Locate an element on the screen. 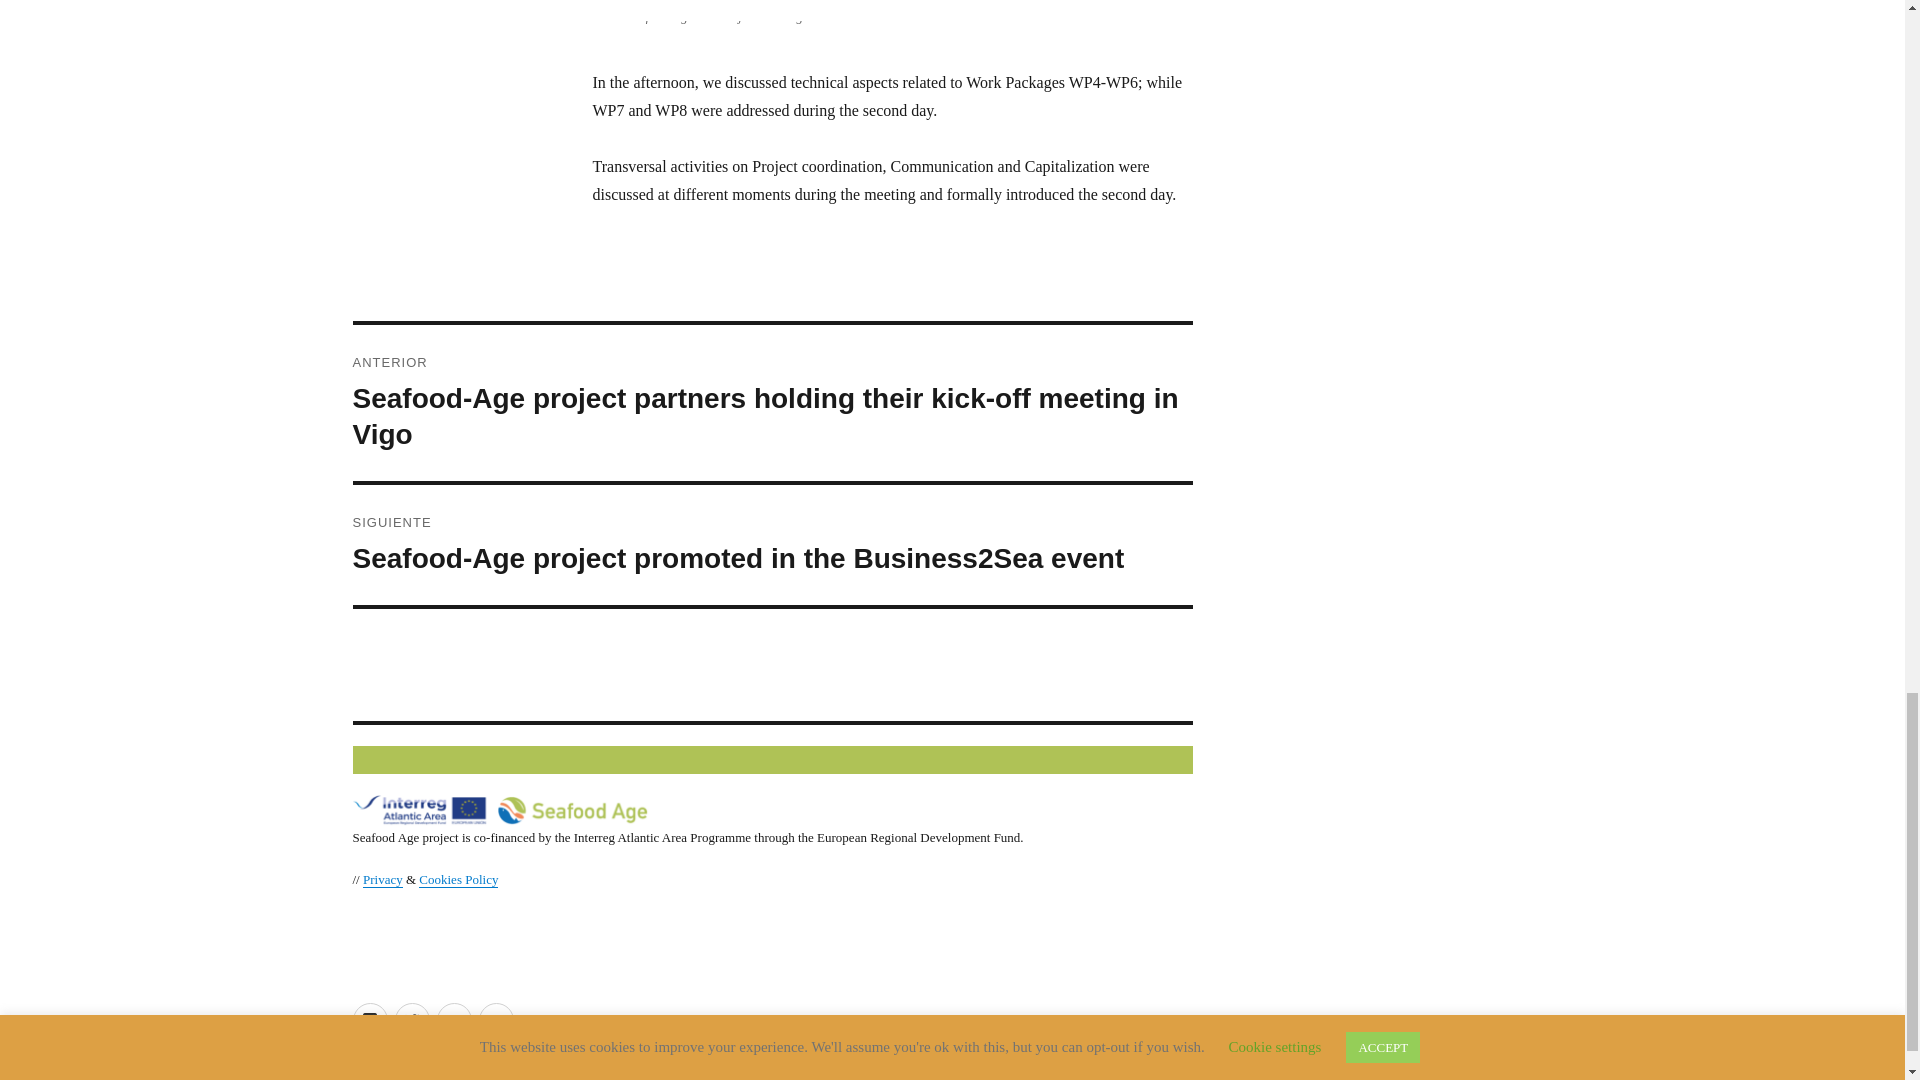 This screenshot has height=1080, width=1920. Cookies Policy is located at coordinates (458, 878).